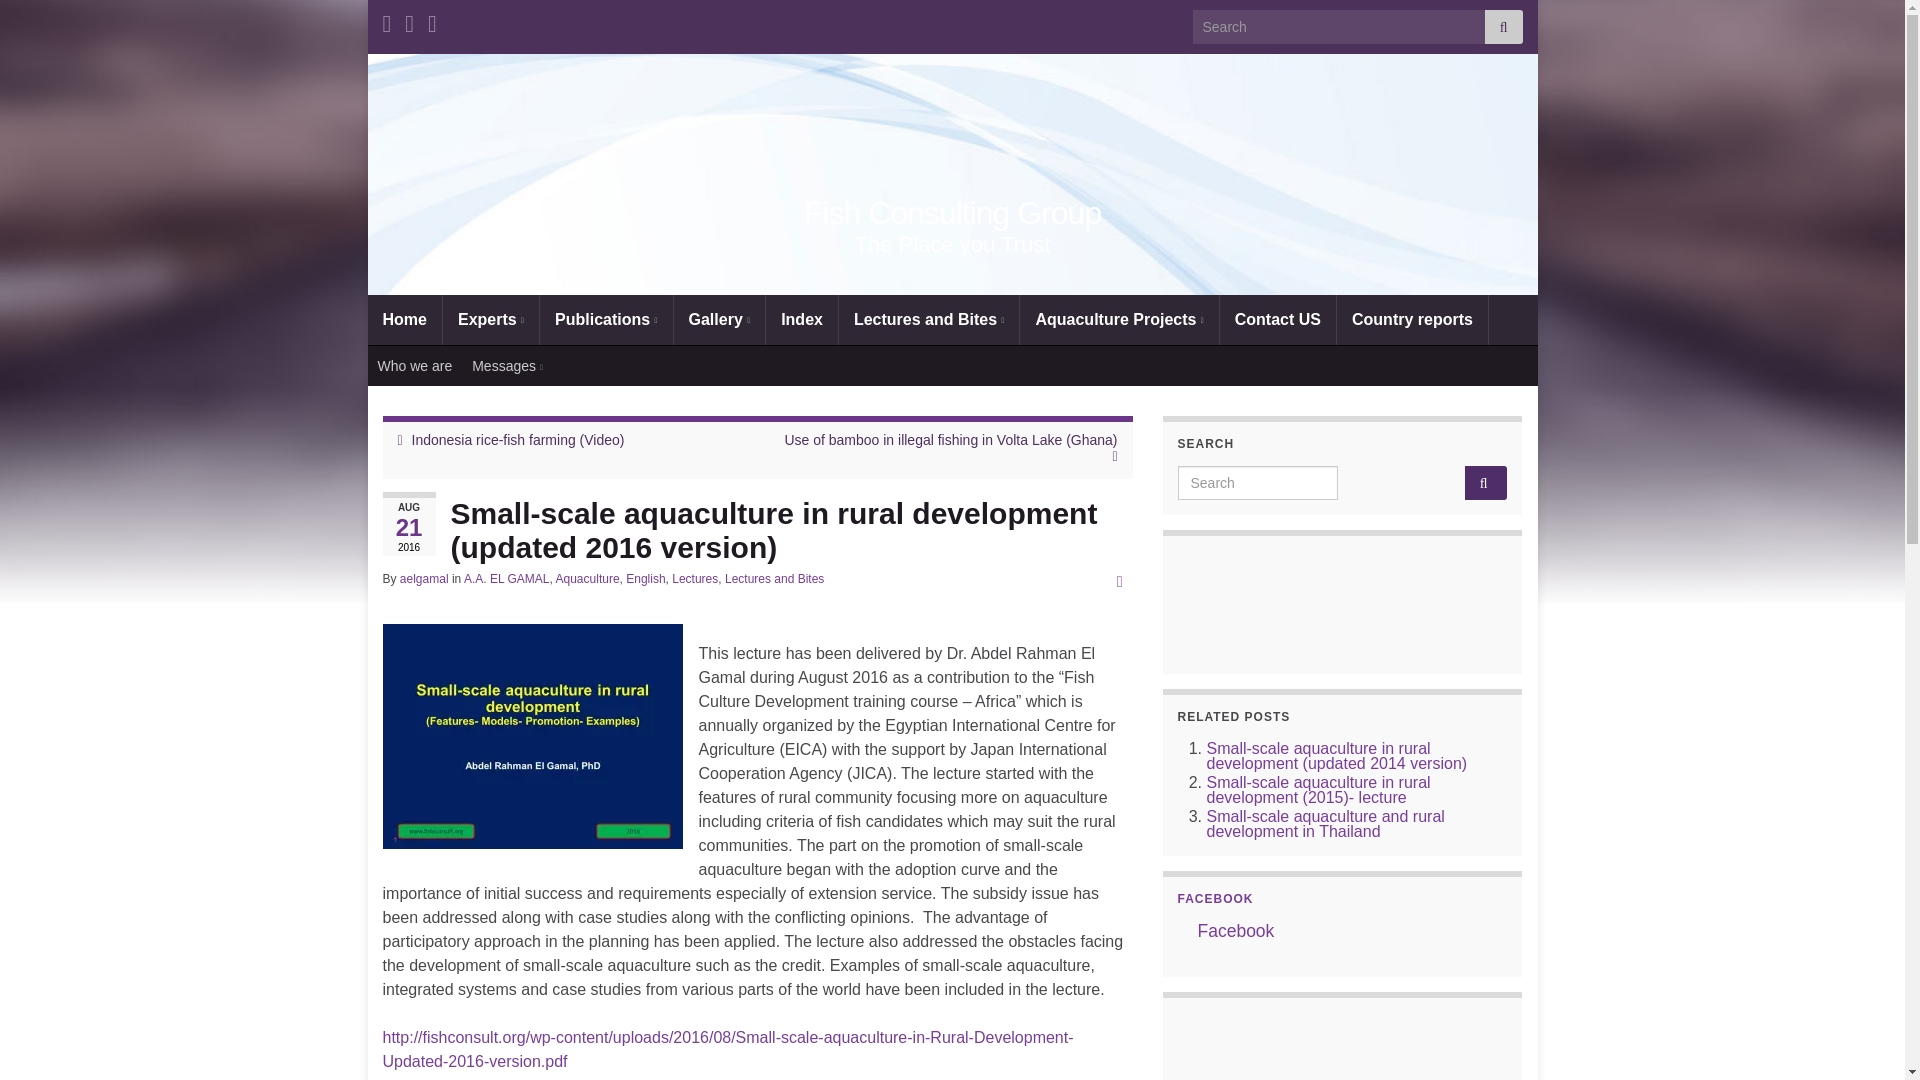 The width and height of the screenshot is (1920, 1080). Describe the element at coordinates (415, 365) in the screenshot. I see `Who we are` at that location.